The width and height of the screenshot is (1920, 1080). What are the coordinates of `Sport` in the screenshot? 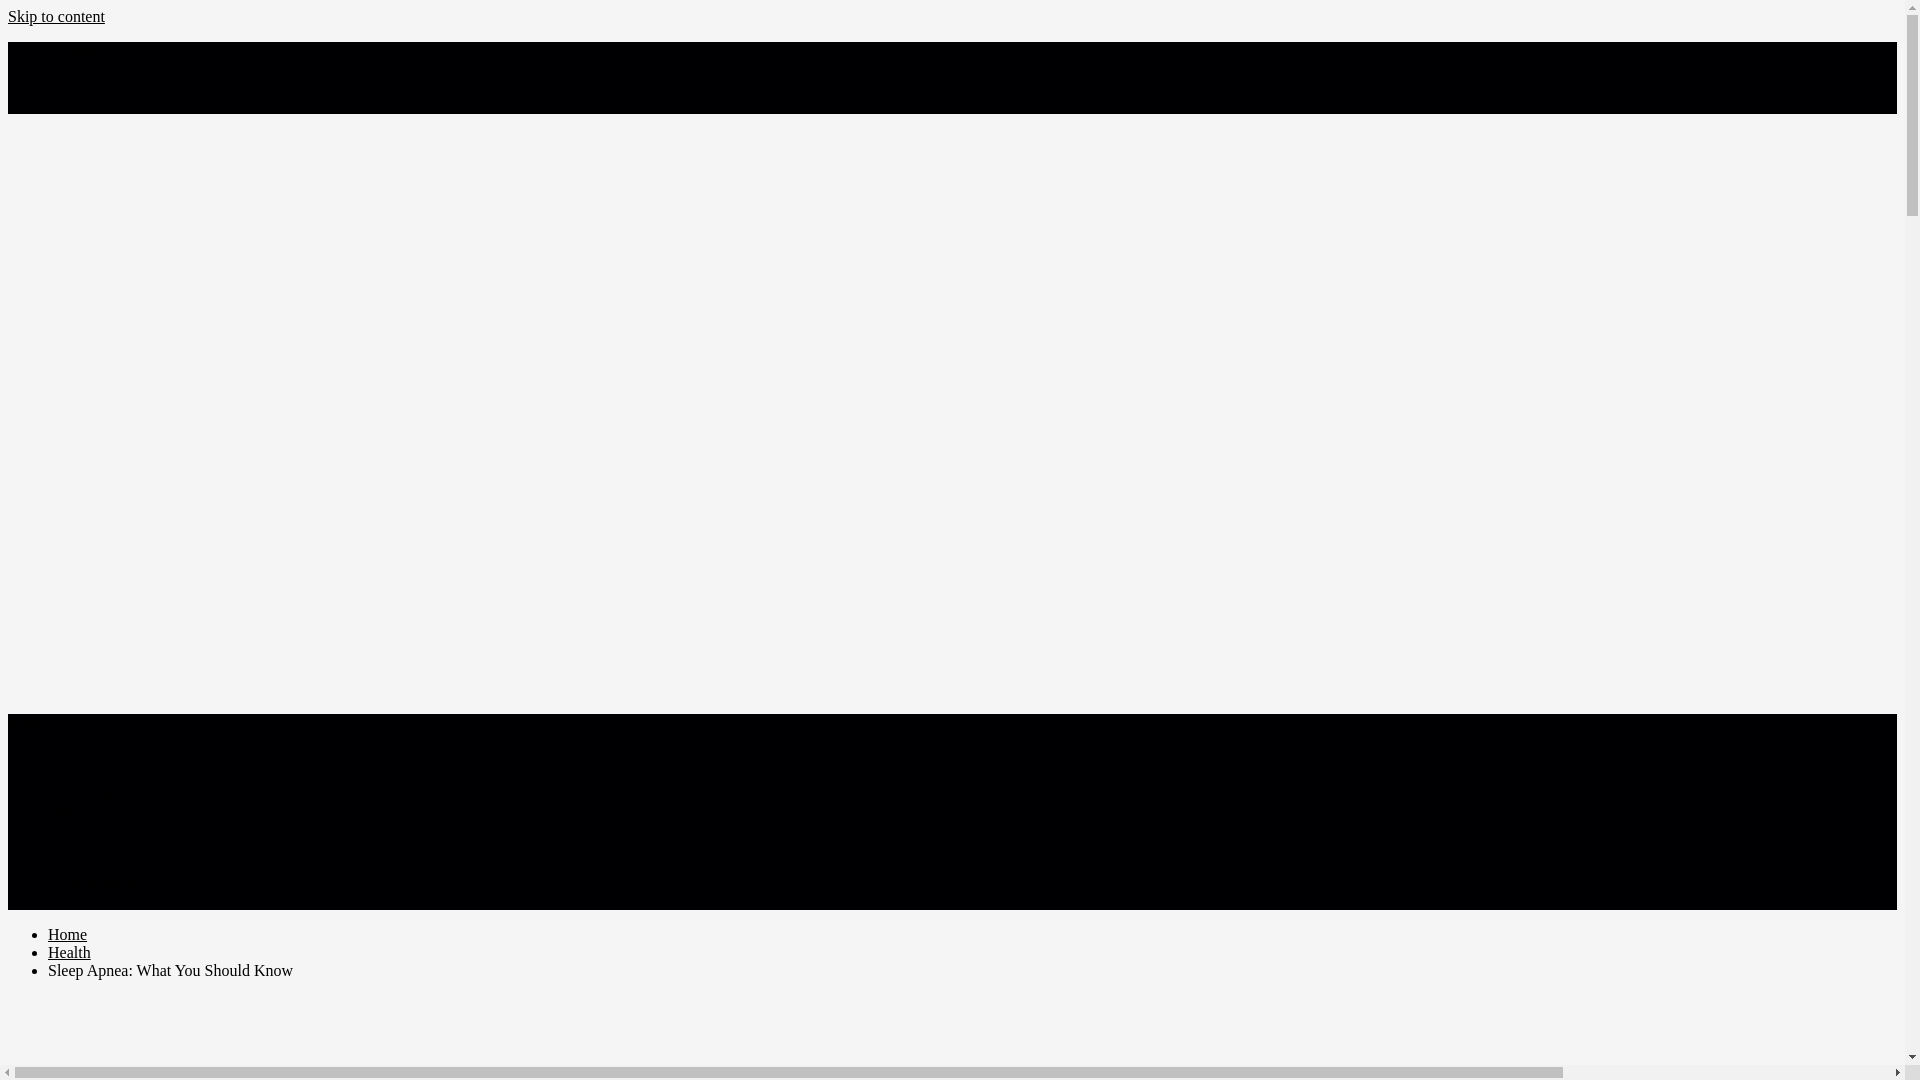 It's located at (65, 900).